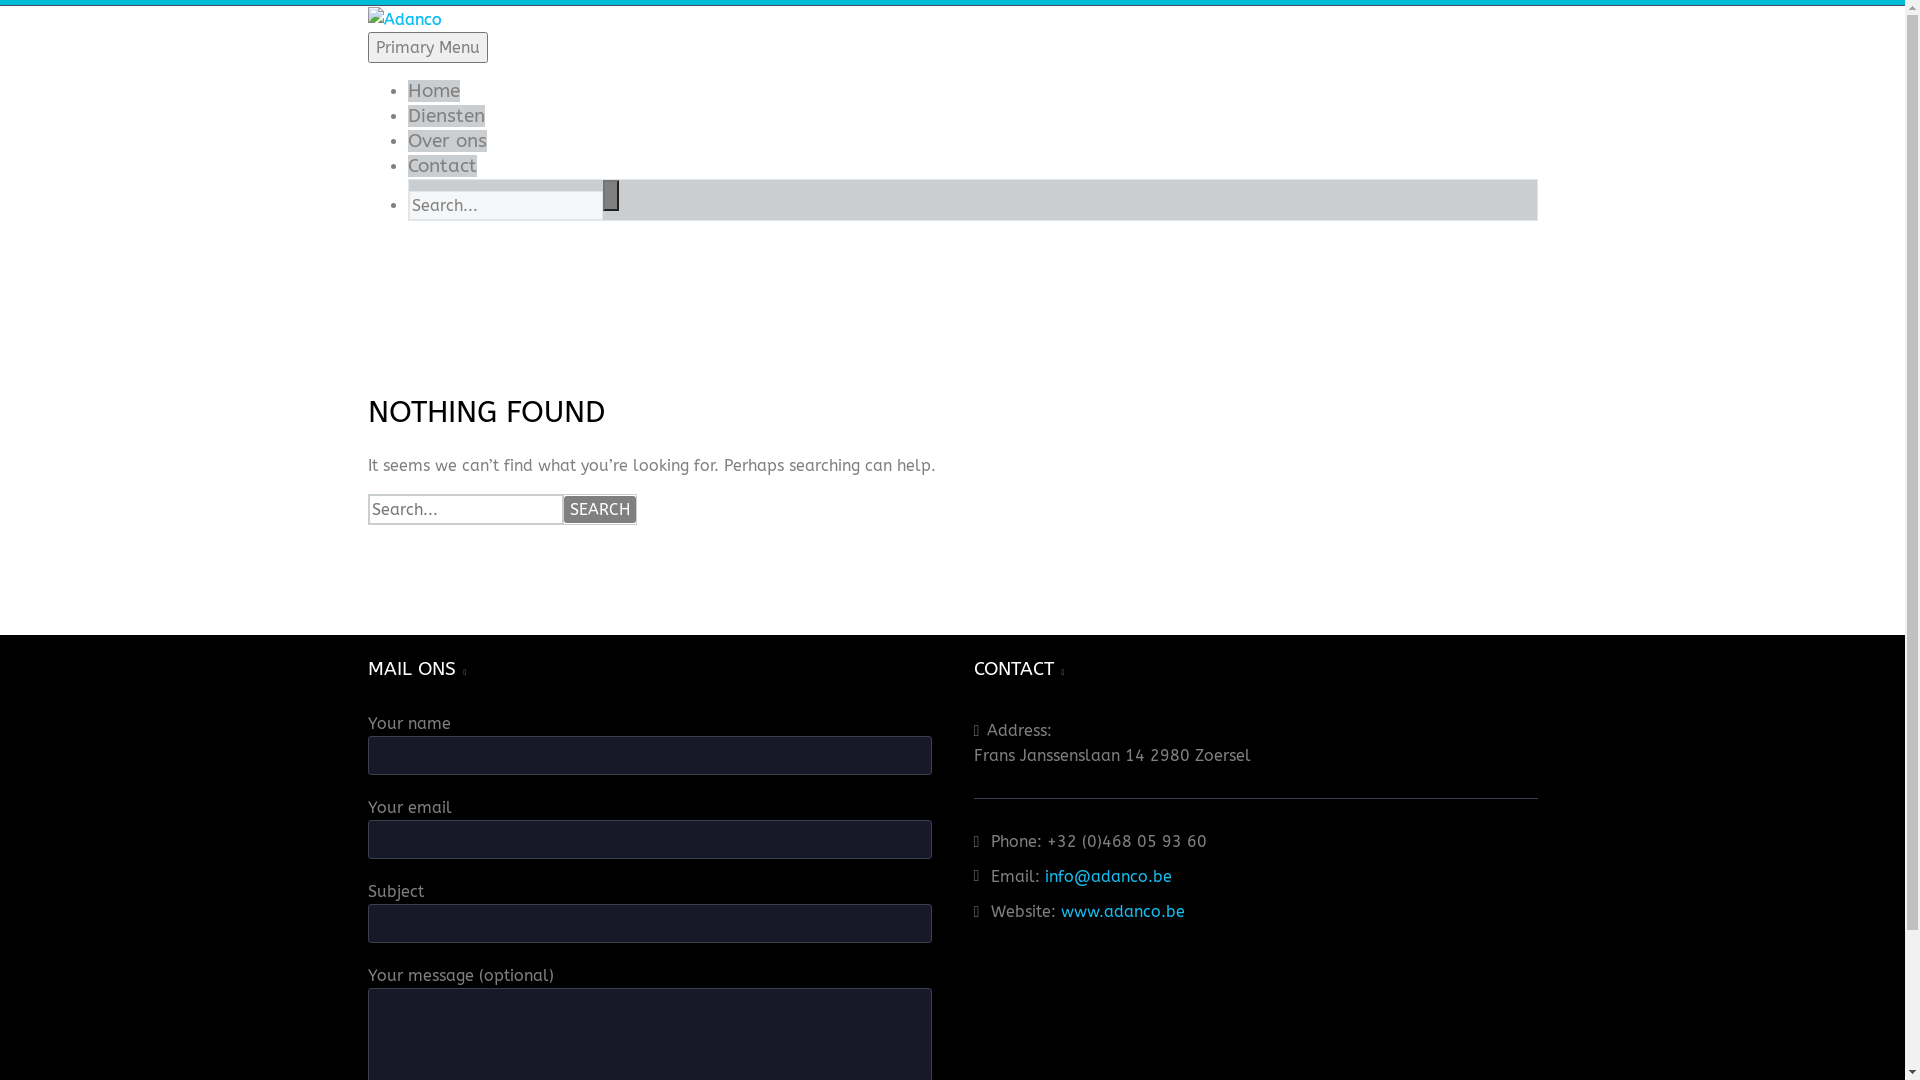 This screenshot has width=1920, height=1080. What do you see at coordinates (442, 166) in the screenshot?
I see `Contact` at bounding box center [442, 166].